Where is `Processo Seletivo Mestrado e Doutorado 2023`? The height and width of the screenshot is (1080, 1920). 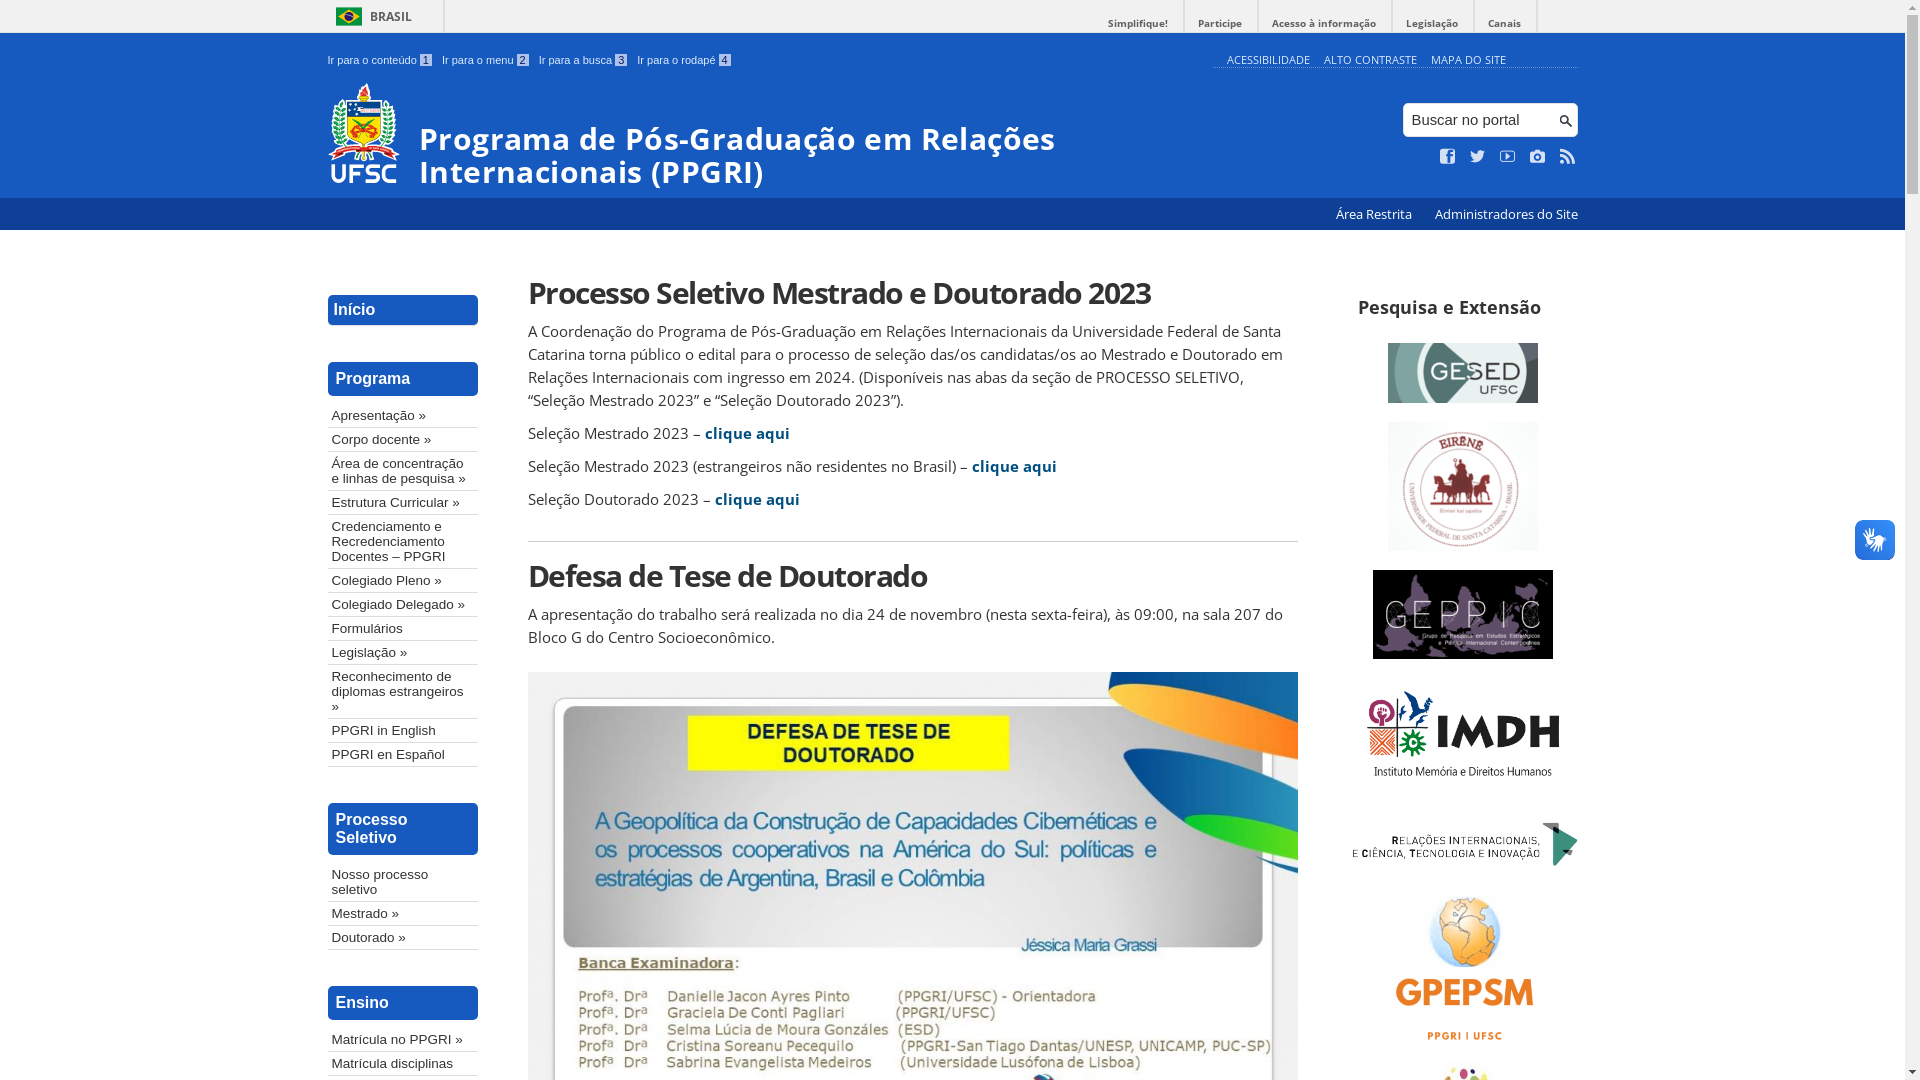 Processo Seletivo Mestrado e Doutorado 2023 is located at coordinates (913, 292).